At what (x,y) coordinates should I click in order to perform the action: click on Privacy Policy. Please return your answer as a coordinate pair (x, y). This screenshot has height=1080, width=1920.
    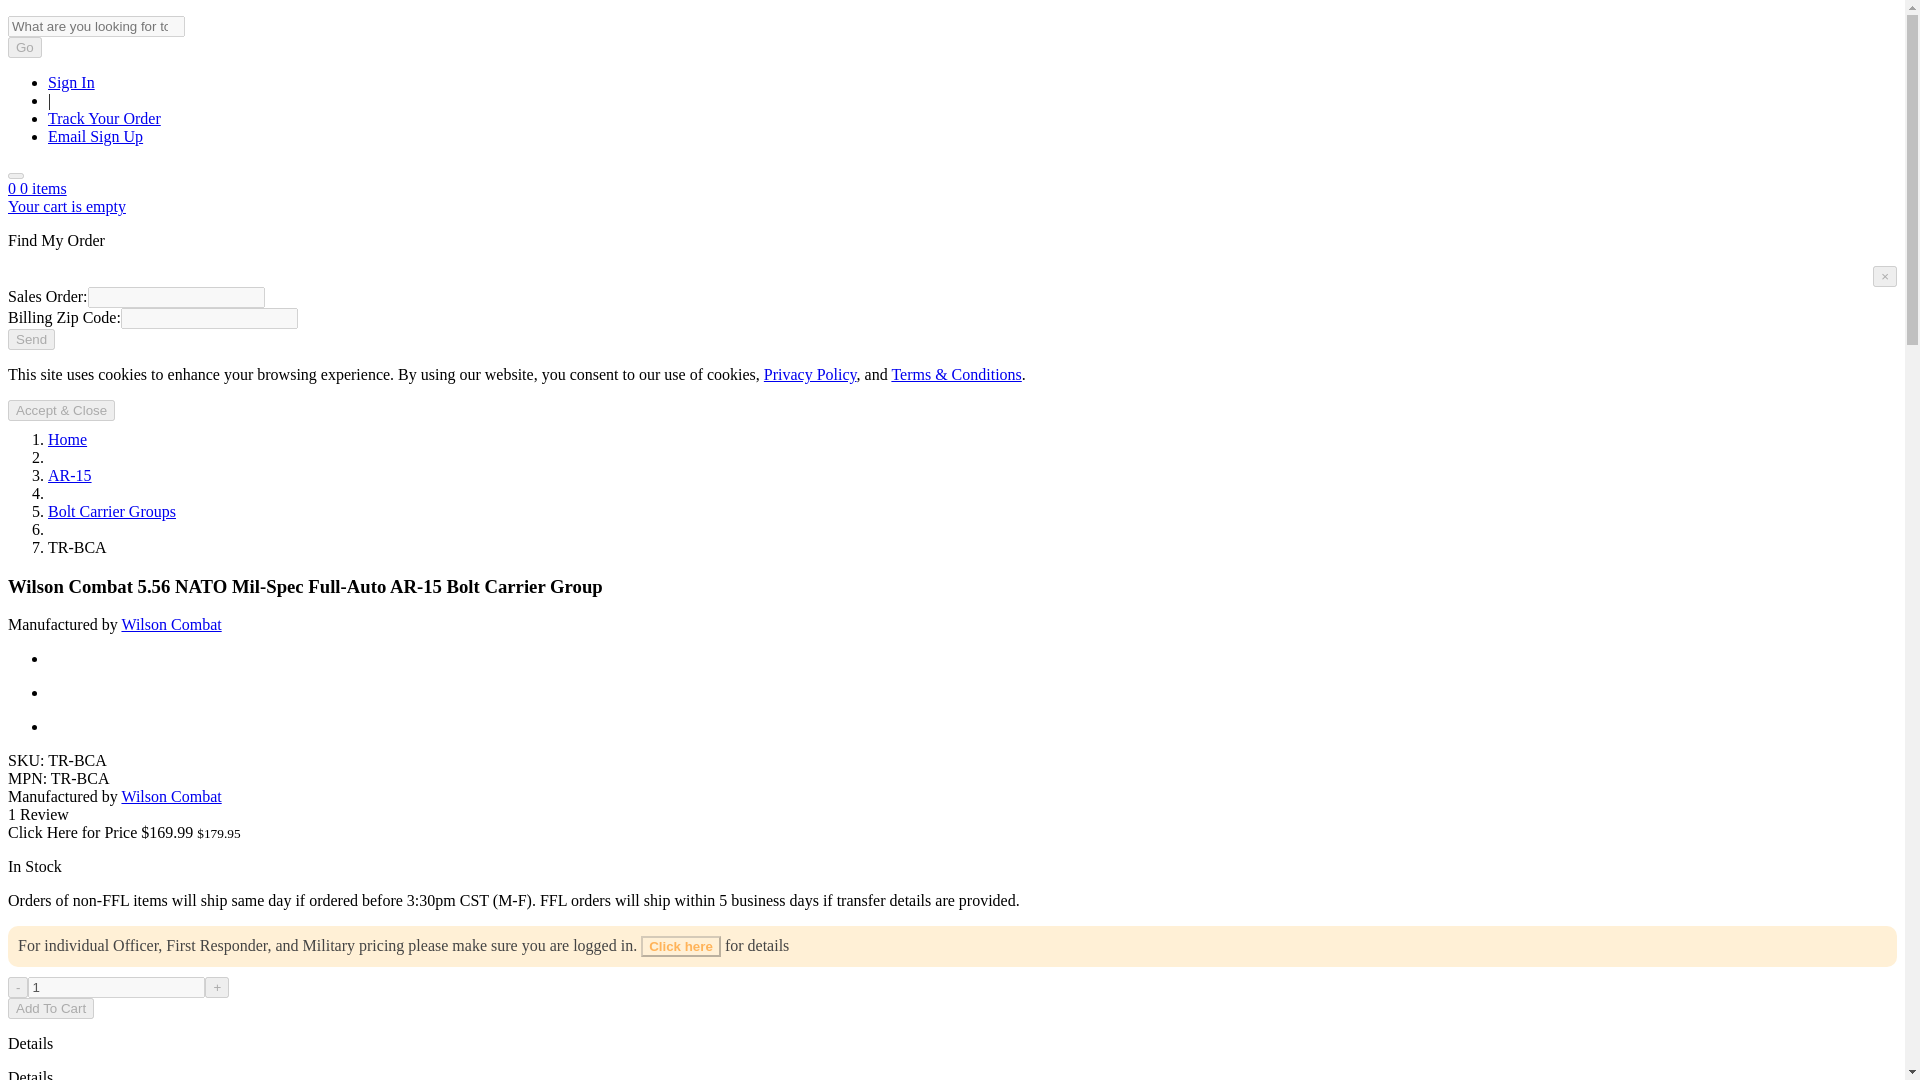
    Looking at the image, I should click on (810, 374).